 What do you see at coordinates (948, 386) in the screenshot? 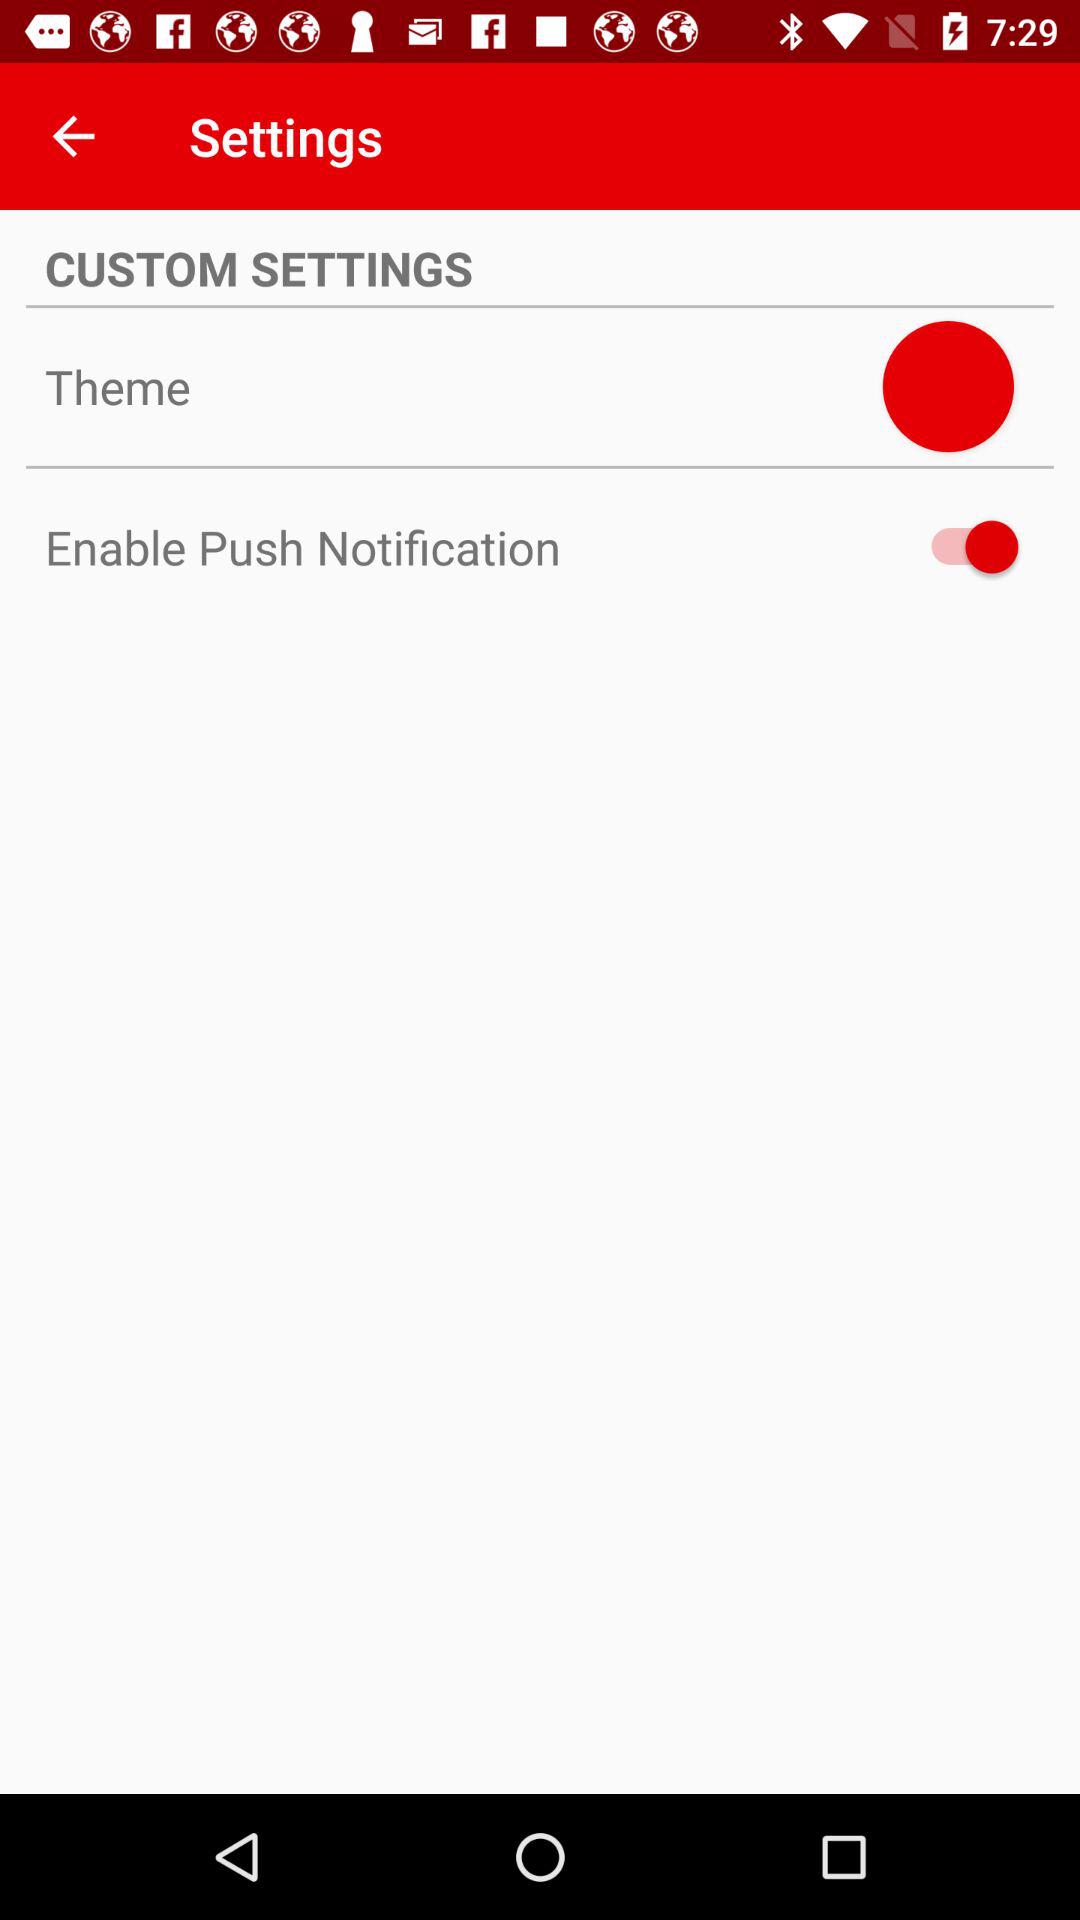
I see `enable push notification` at bounding box center [948, 386].